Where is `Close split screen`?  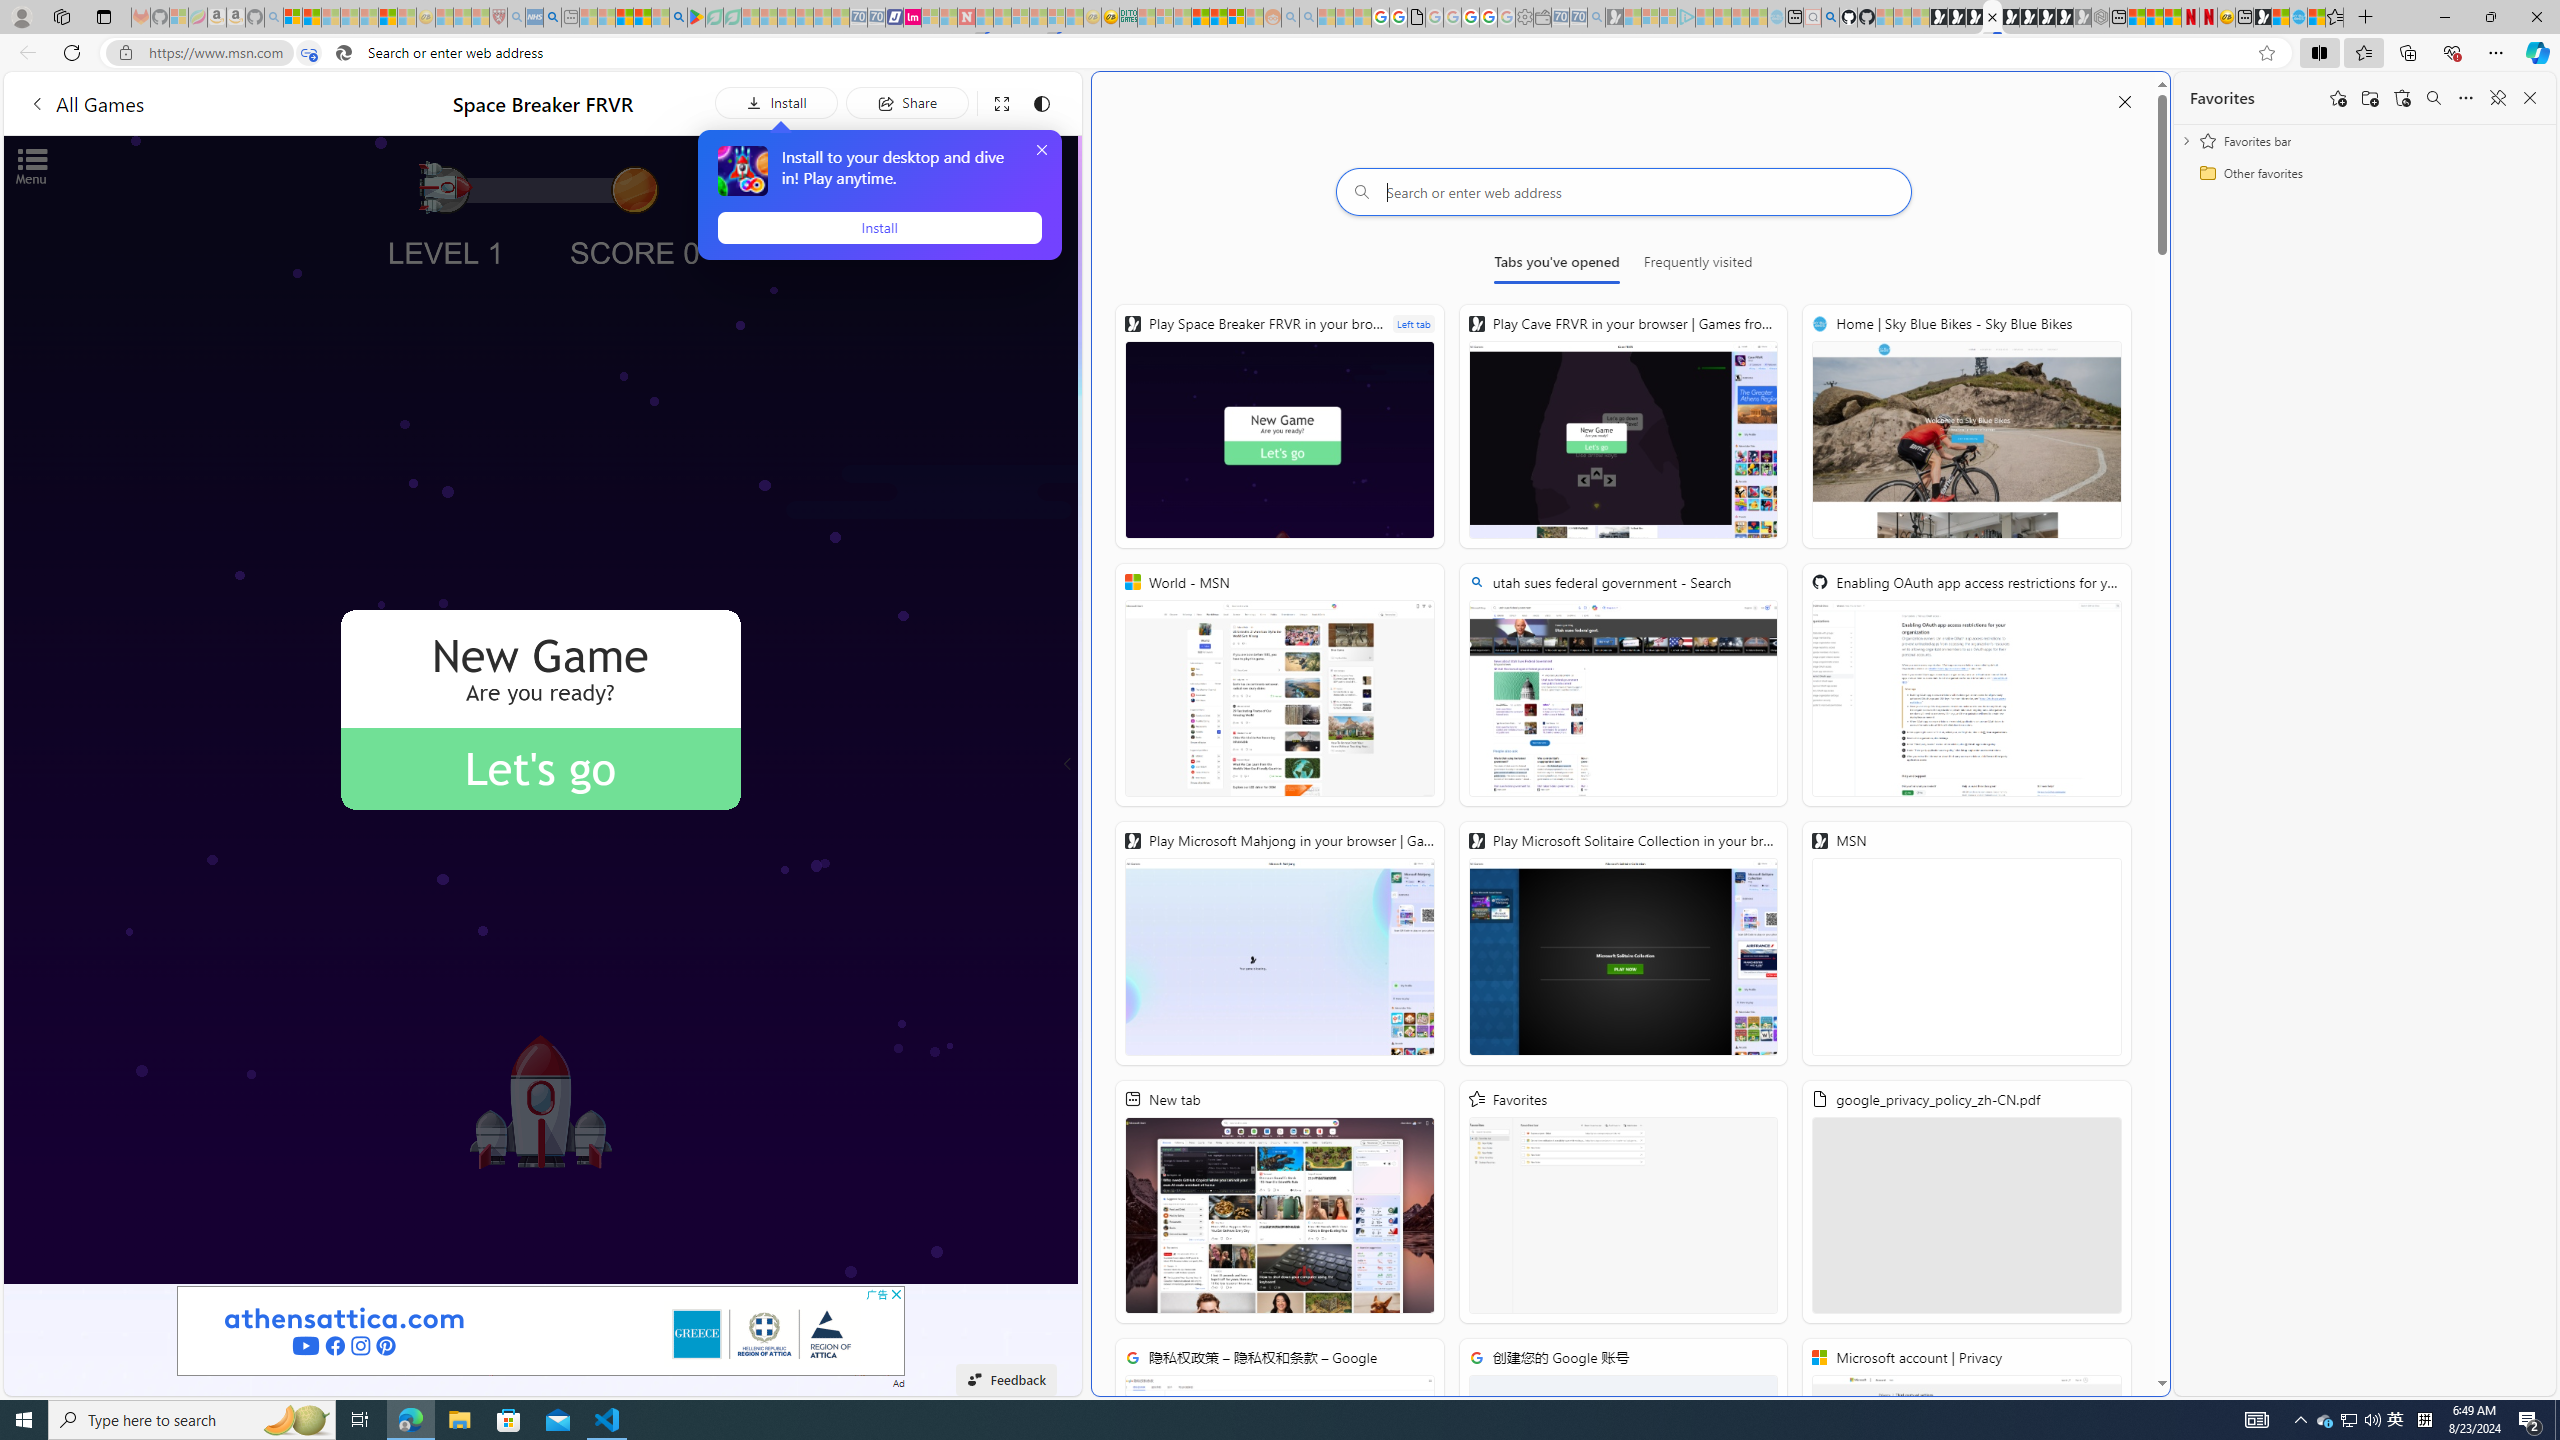 Close split screen is located at coordinates (2124, 101).